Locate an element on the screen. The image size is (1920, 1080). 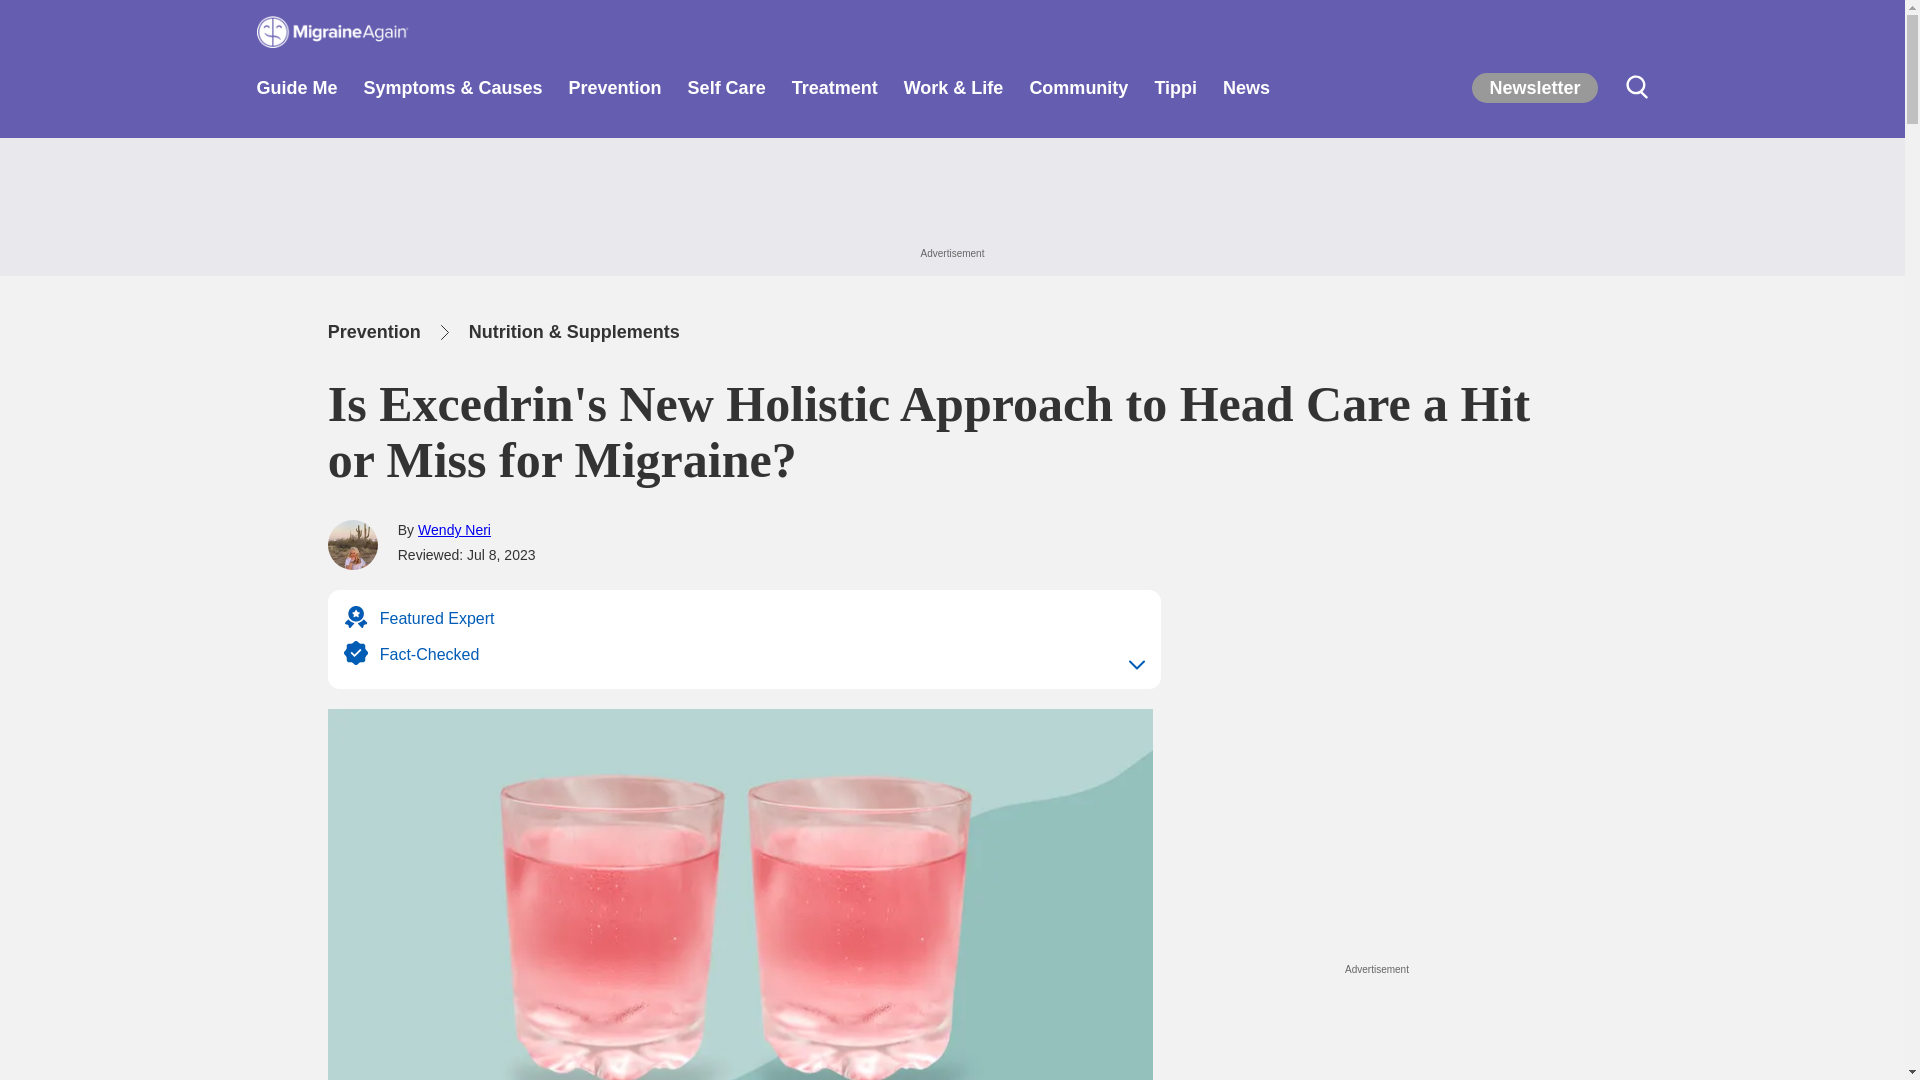
Prevention page is located at coordinates (615, 93).